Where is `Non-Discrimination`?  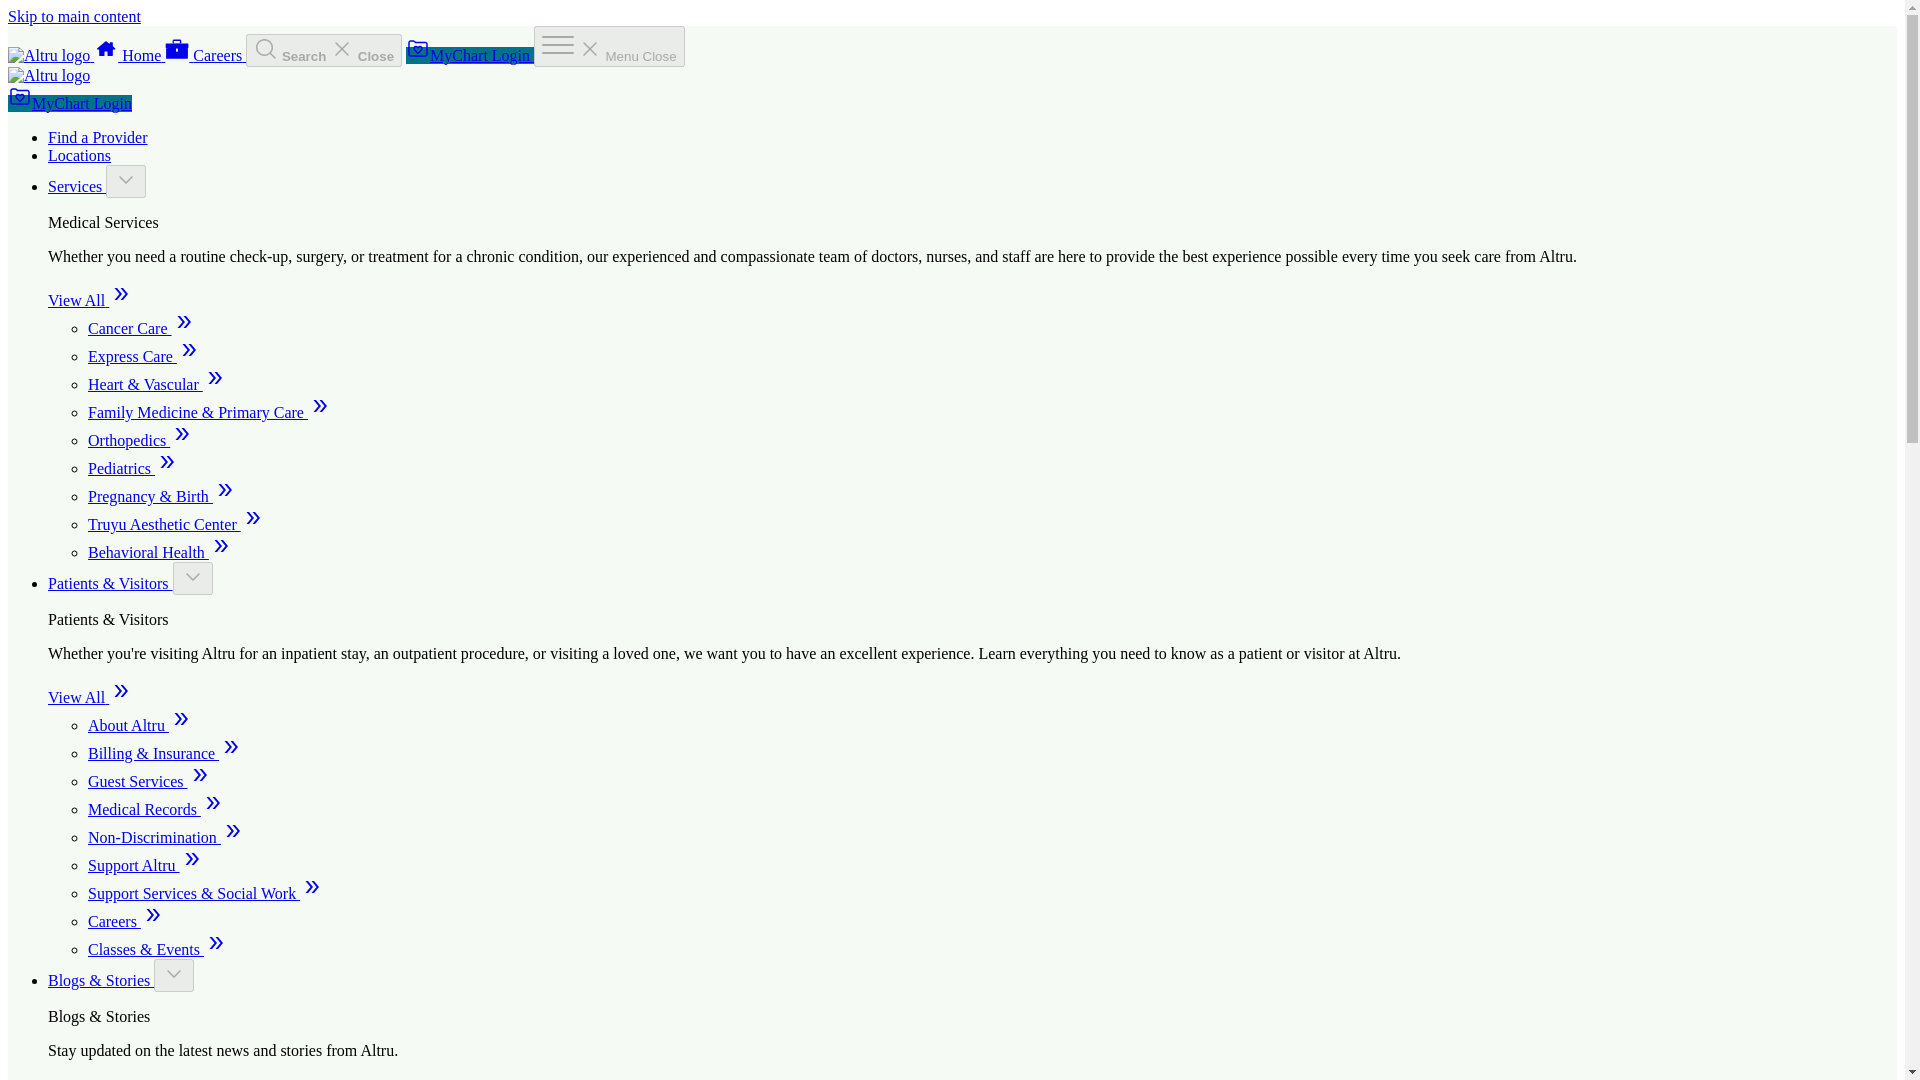 Non-Discrimination is located at coordinates (166, 837).